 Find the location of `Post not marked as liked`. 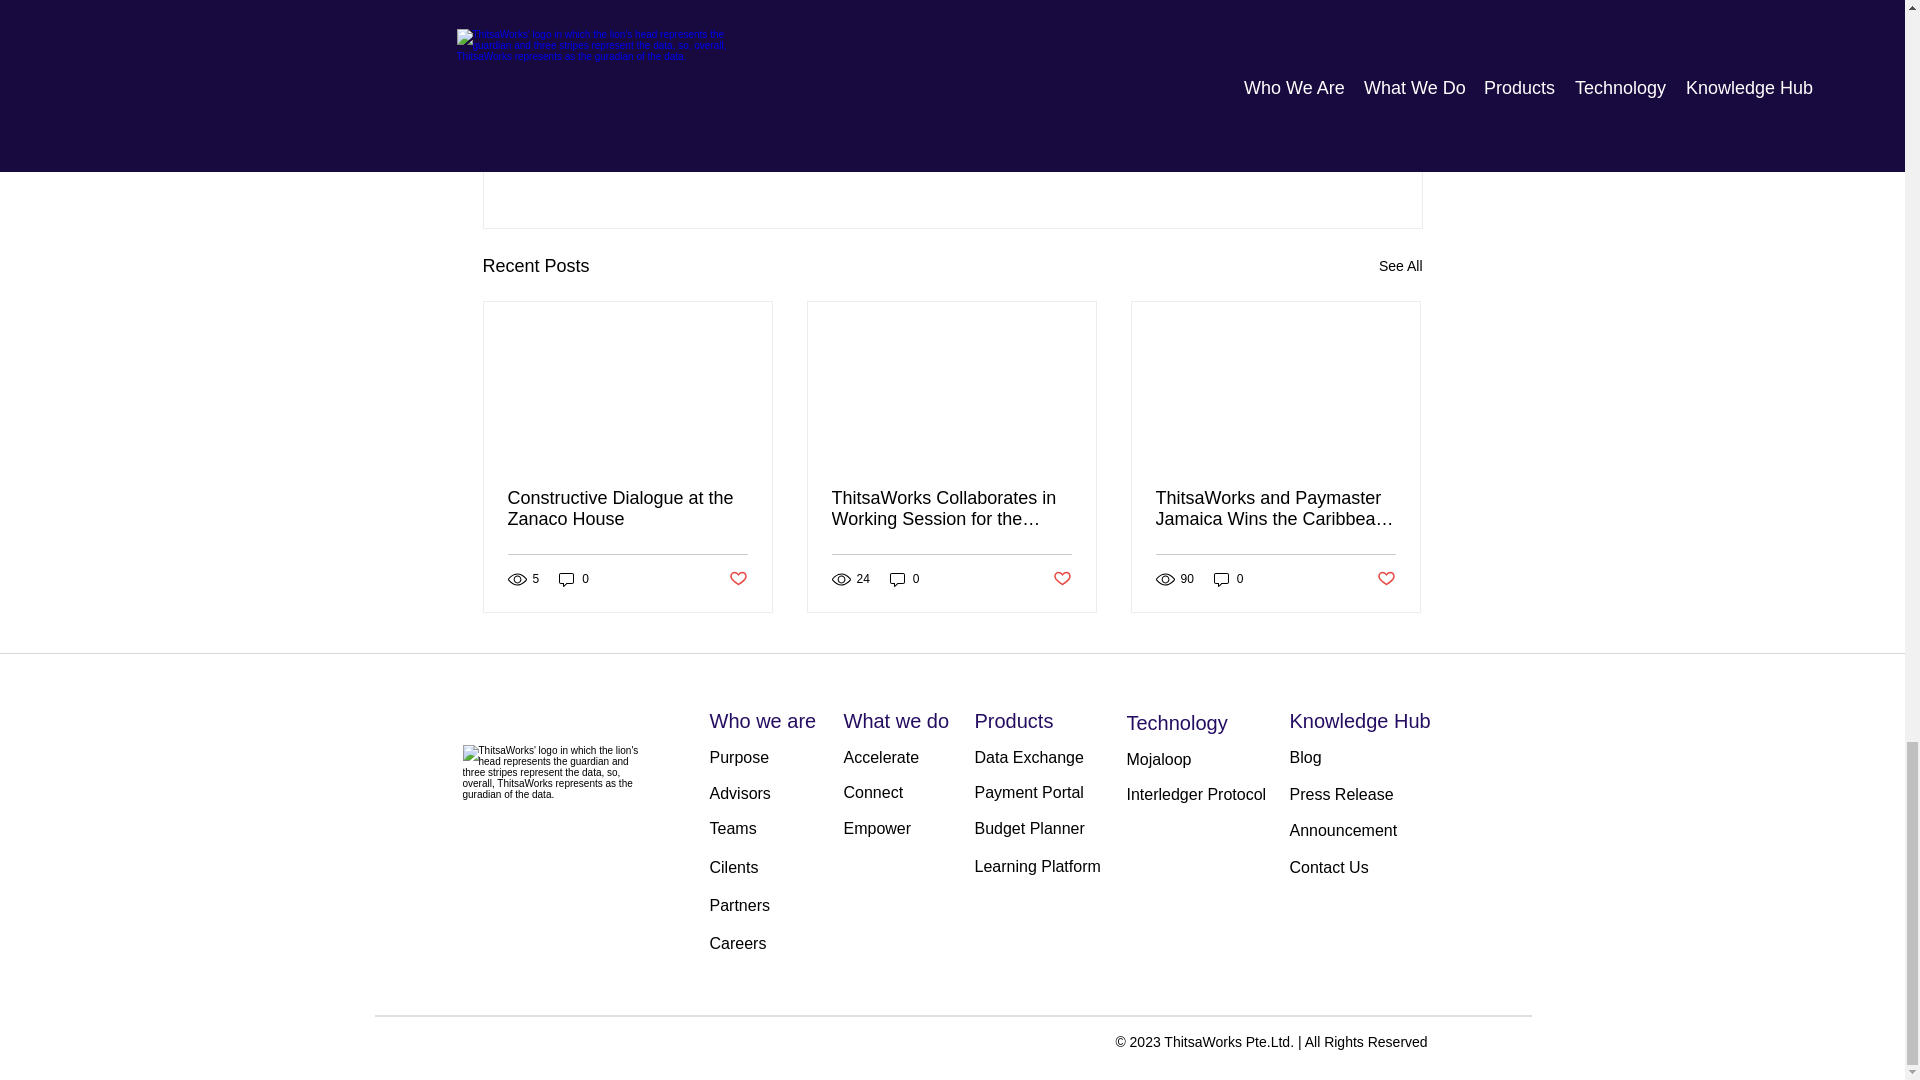

Post not marked as liked is located at coordinates (1062, 579).